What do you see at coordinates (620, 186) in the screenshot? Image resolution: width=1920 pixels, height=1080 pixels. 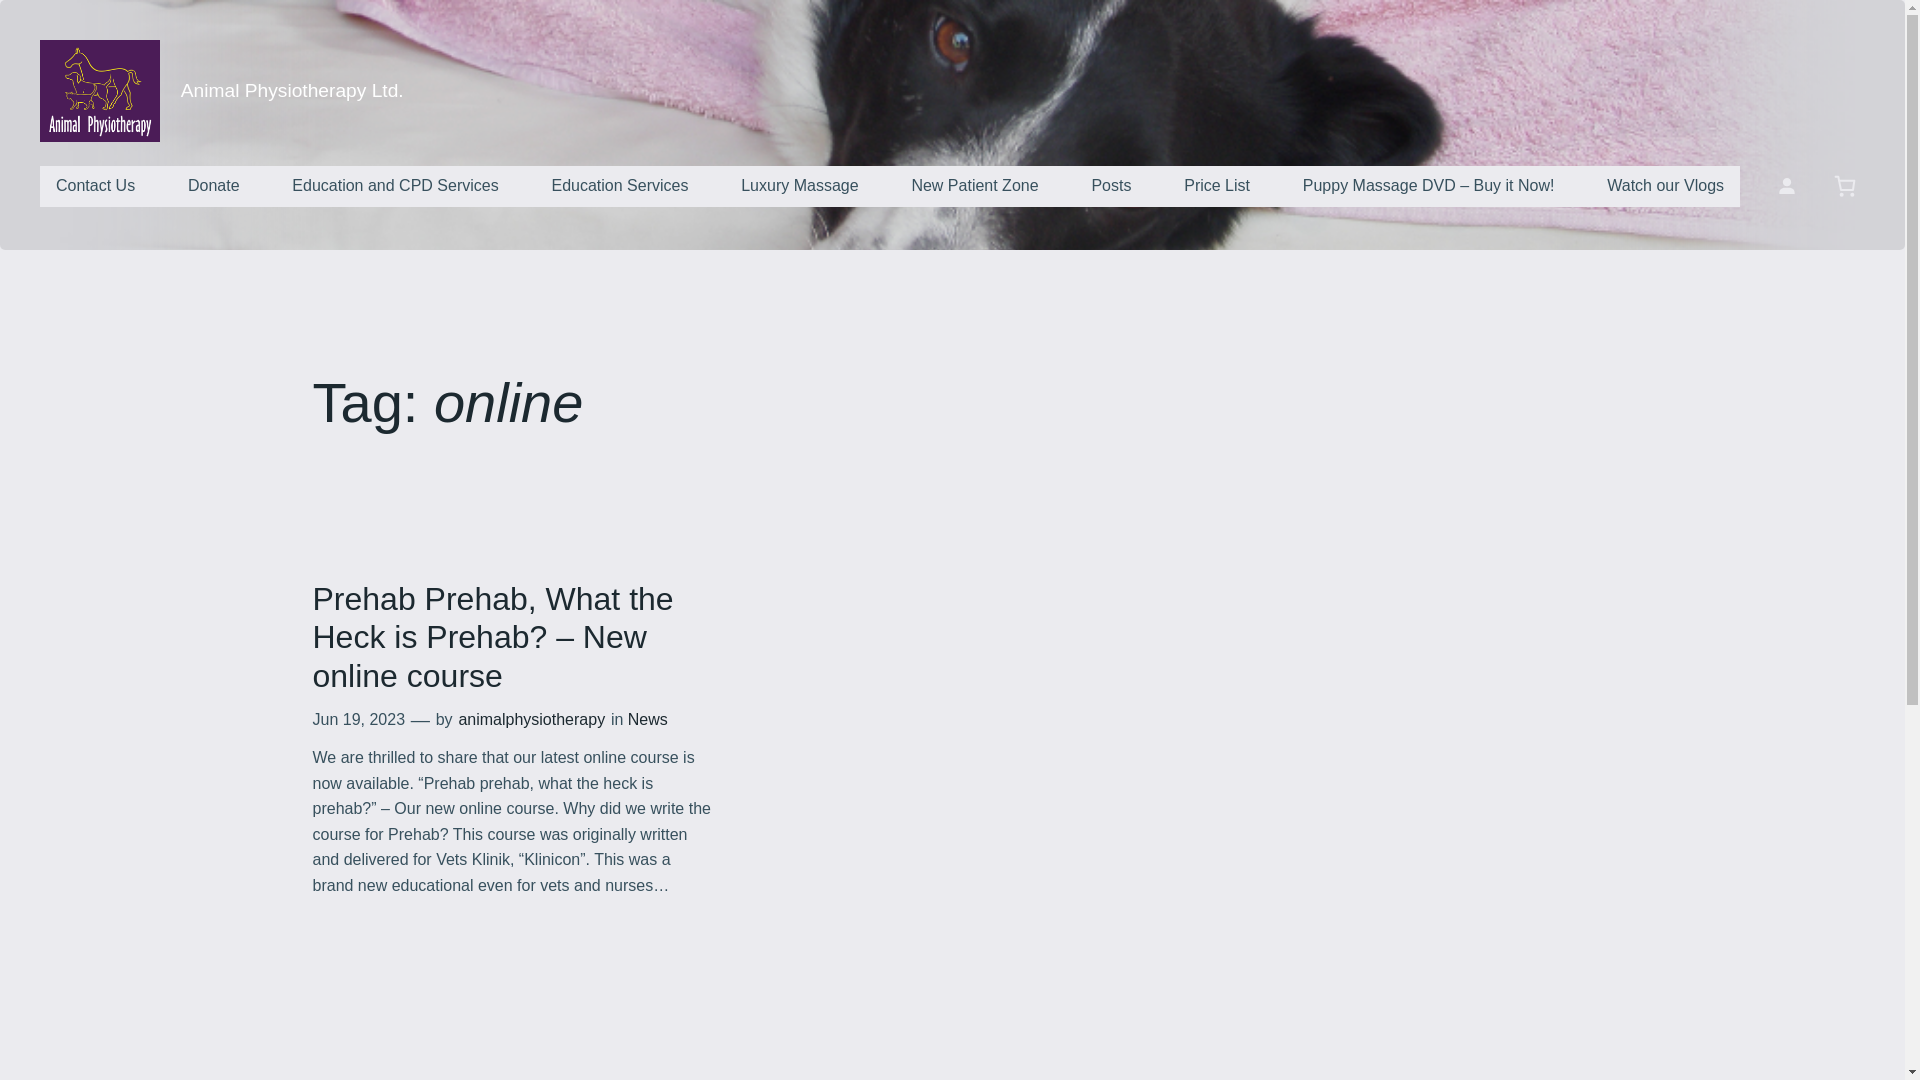 I see `Education Services` at bounding box center [620, 186].